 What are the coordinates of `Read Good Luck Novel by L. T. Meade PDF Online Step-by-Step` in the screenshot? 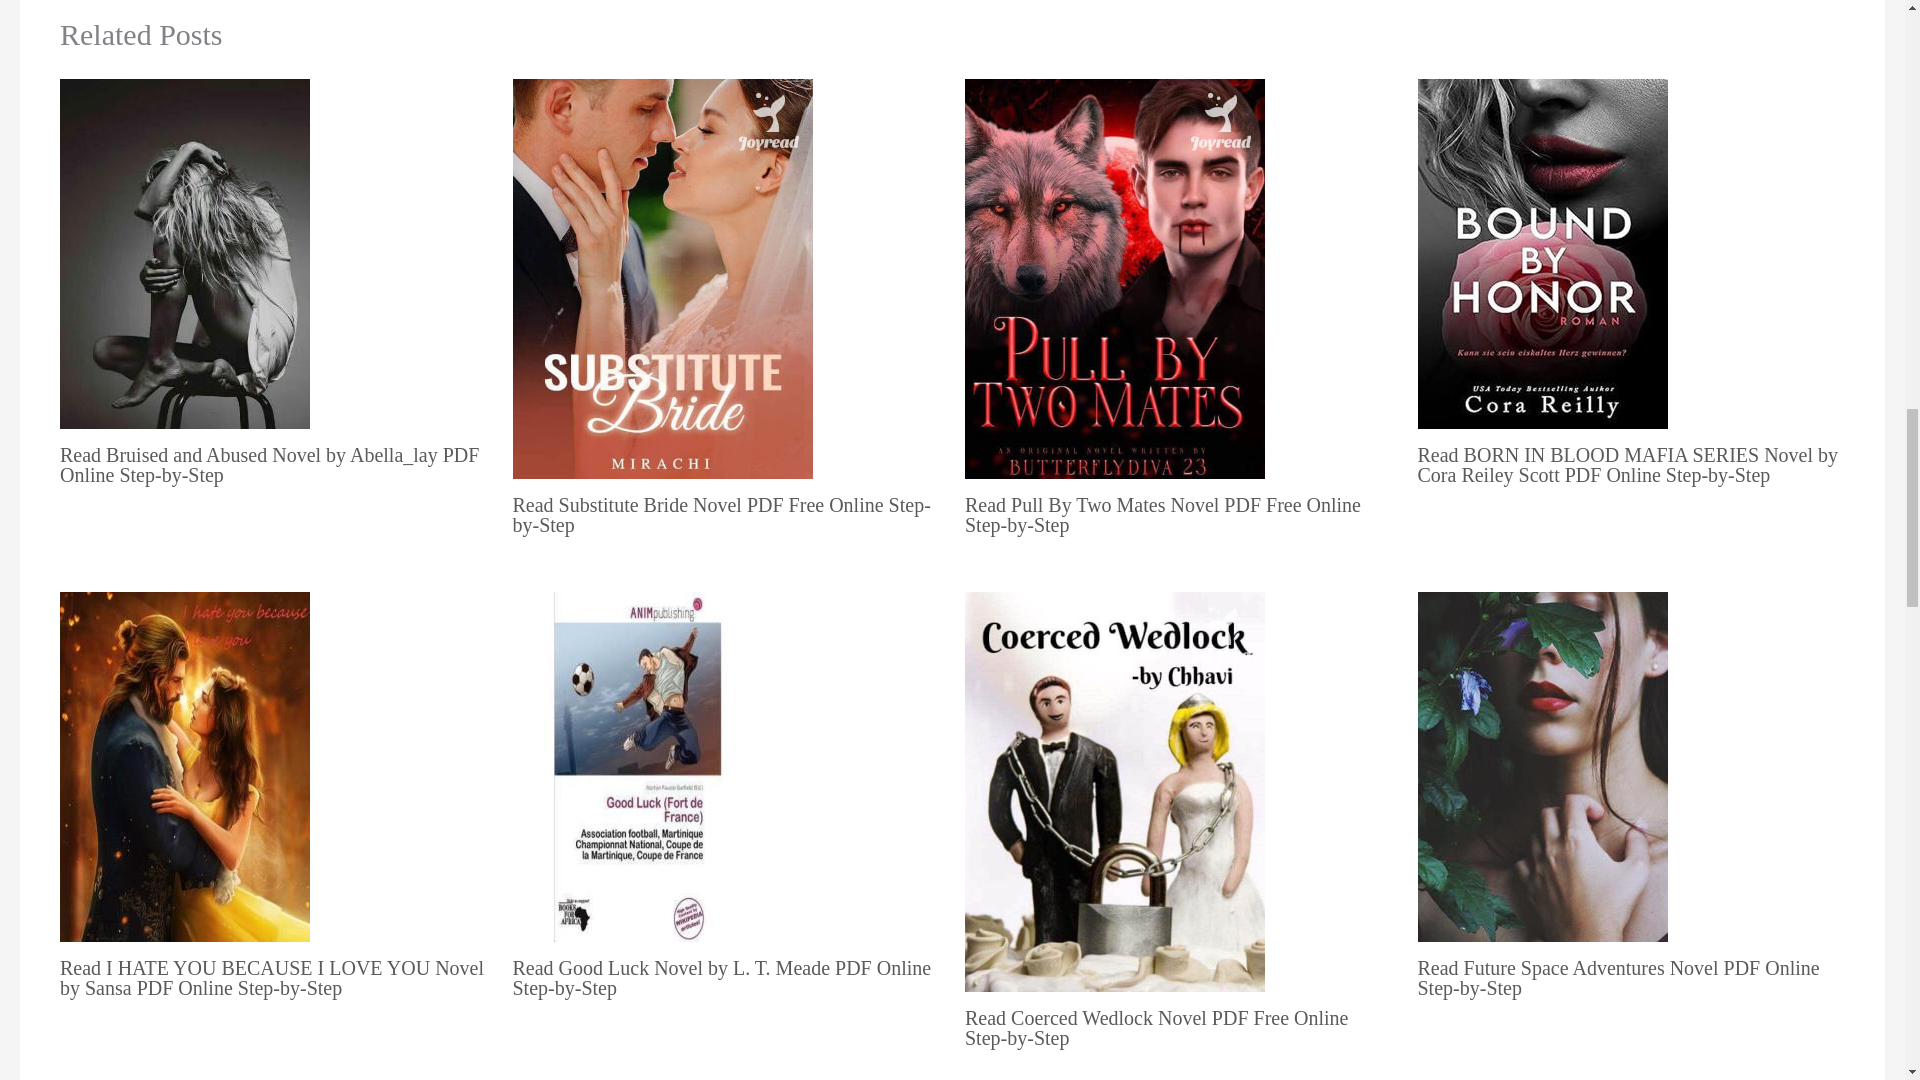 It's located at (722, 978).